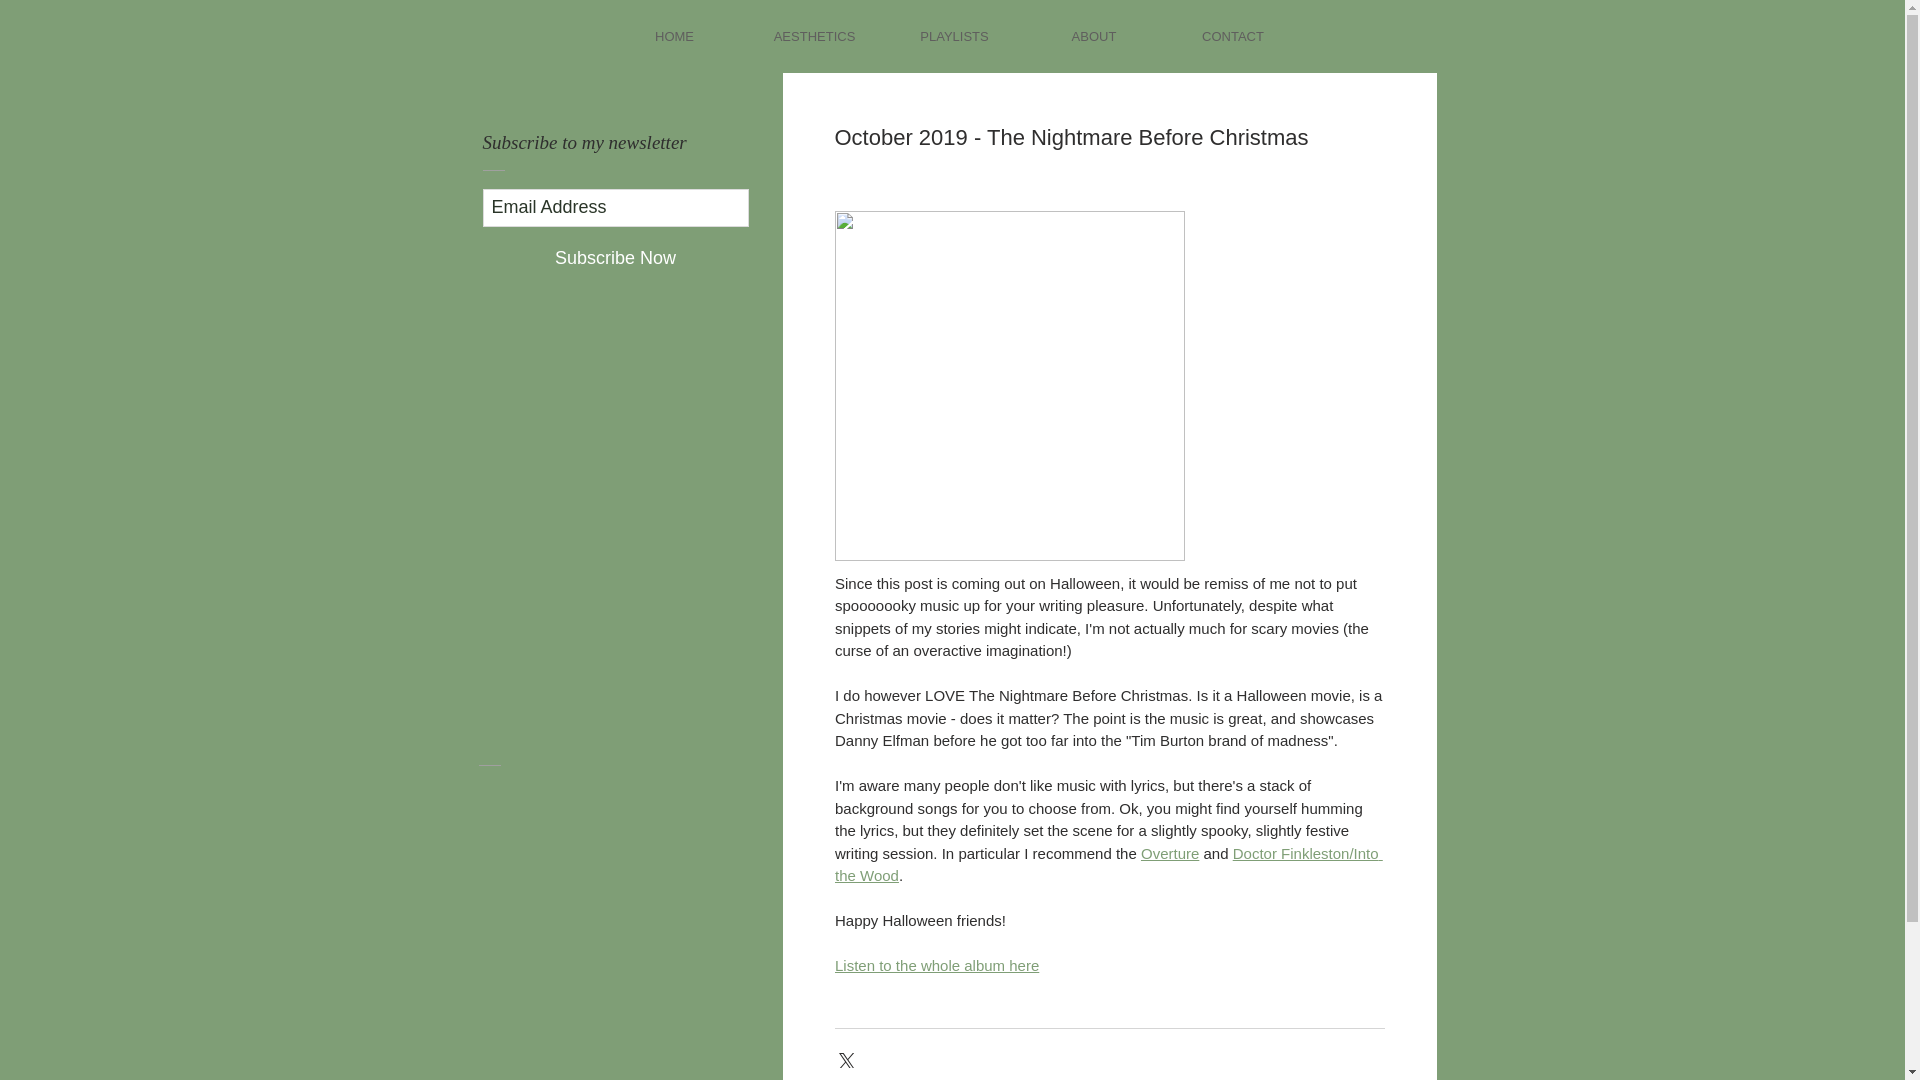 The image size is (1920, 1080). What do you see at coordinates (953, 36) in the screenshot?
I see `PLAYLISTS` at bounding box center [953, 36].